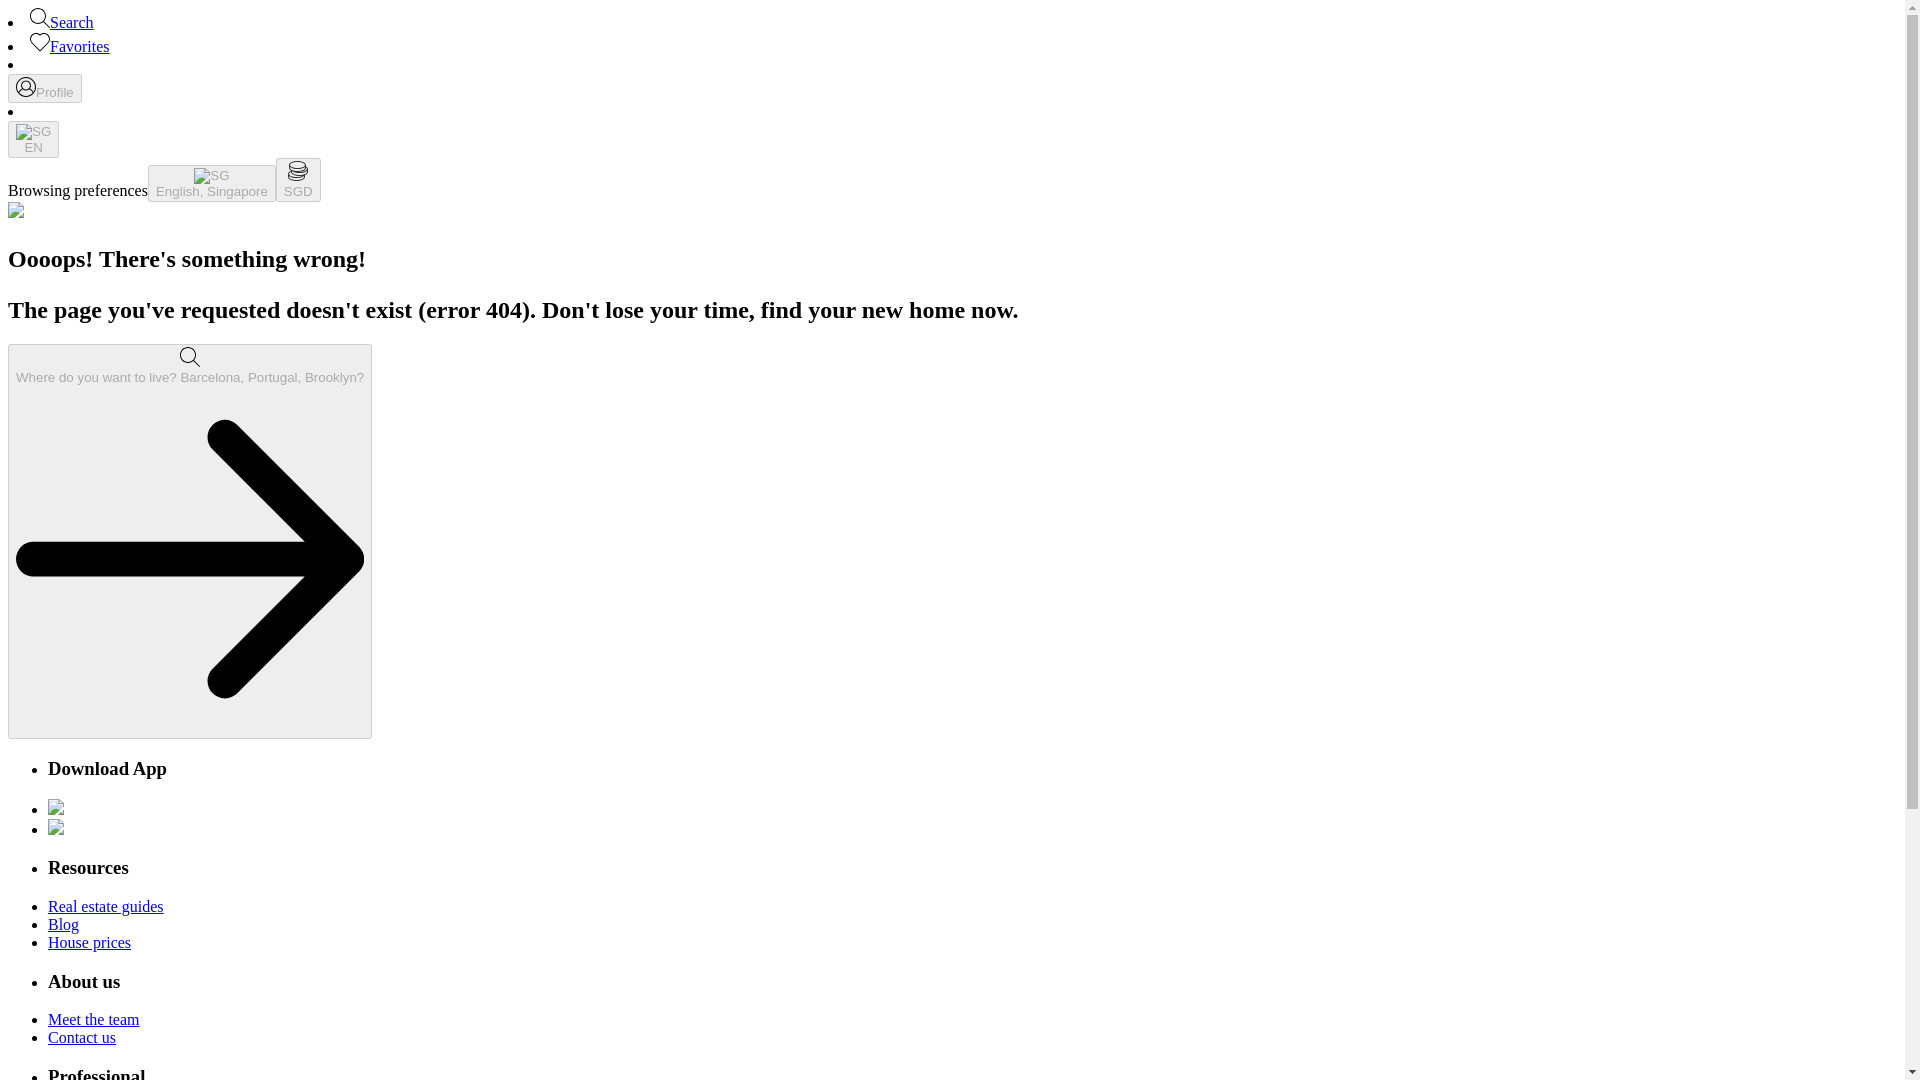  What do you see at coordinates (70, 46) in the screenshot?
I see `Favorites` at bounding box center [70, 46].